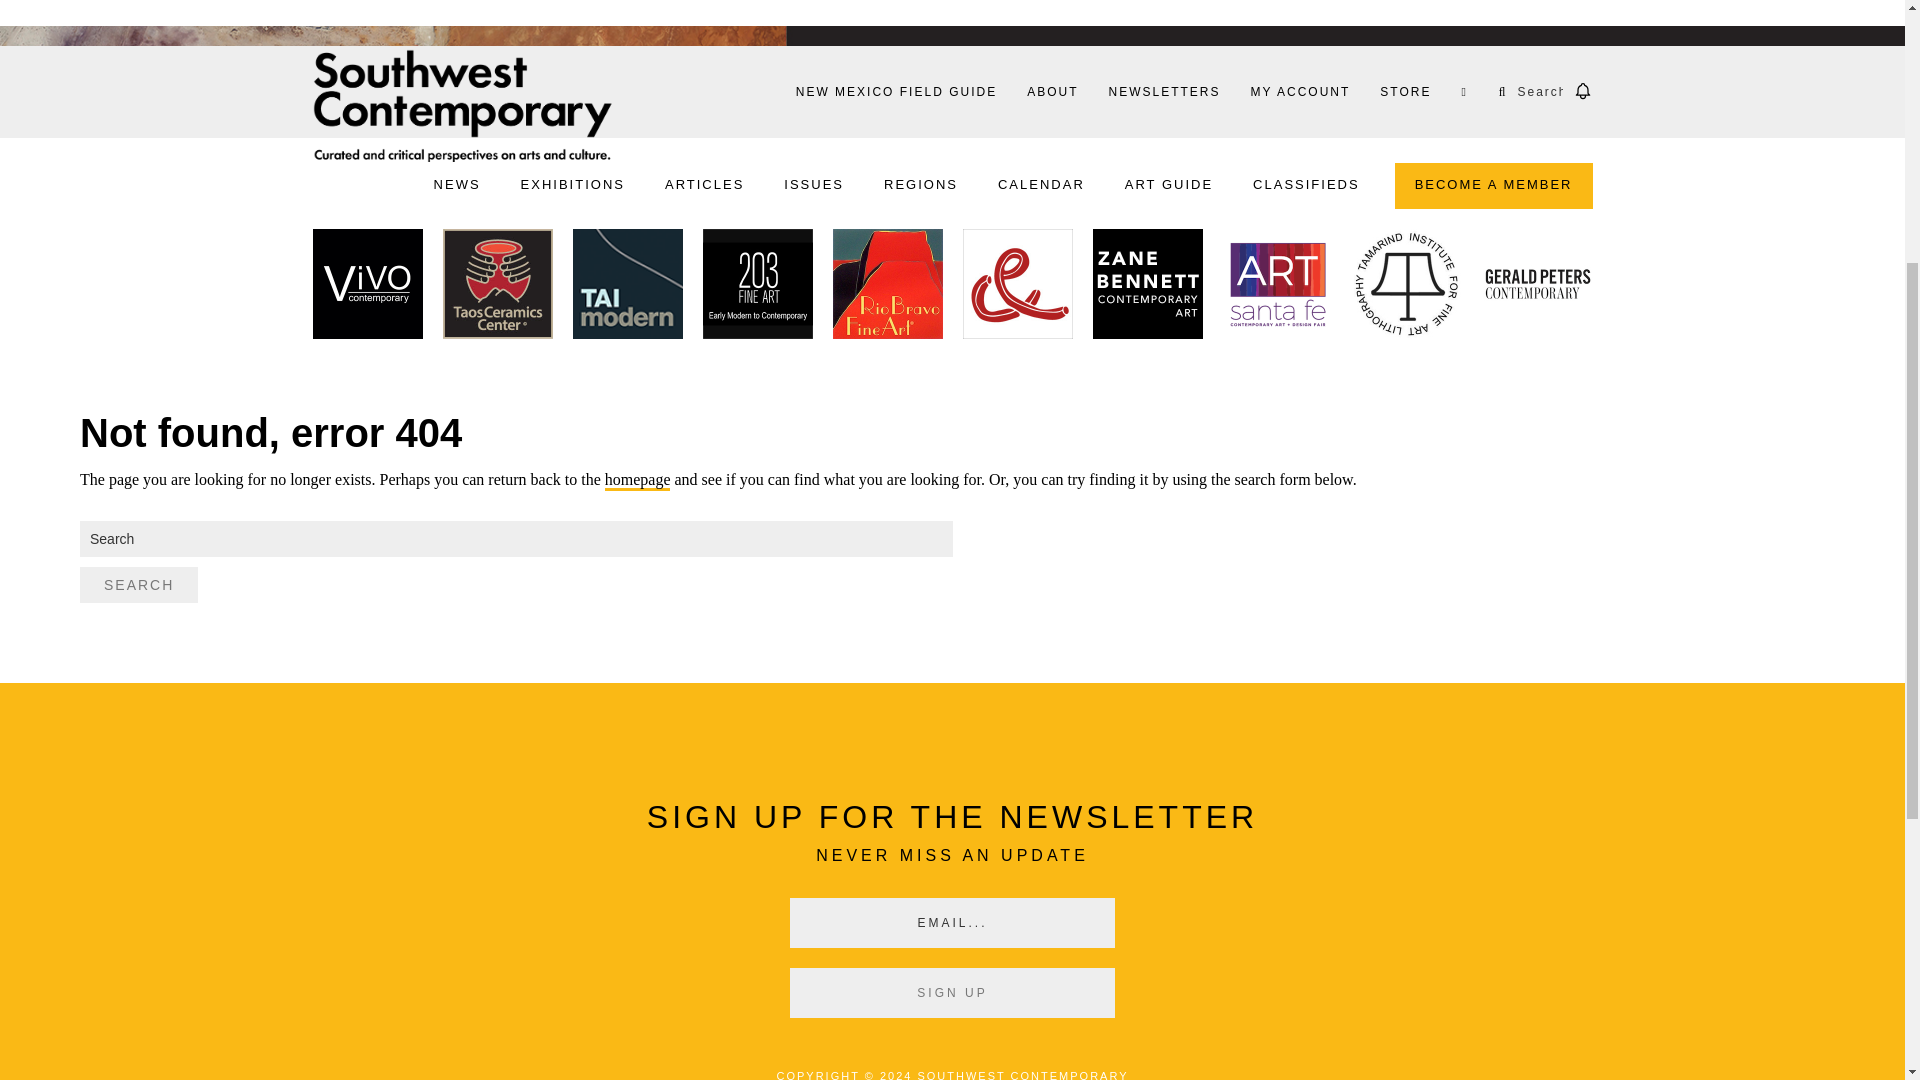  What do you see at coordinates (1536, 287) in the screenshot?
I see `Gerald Peters Contemporary Logo` at bounding box center [1536, 287].